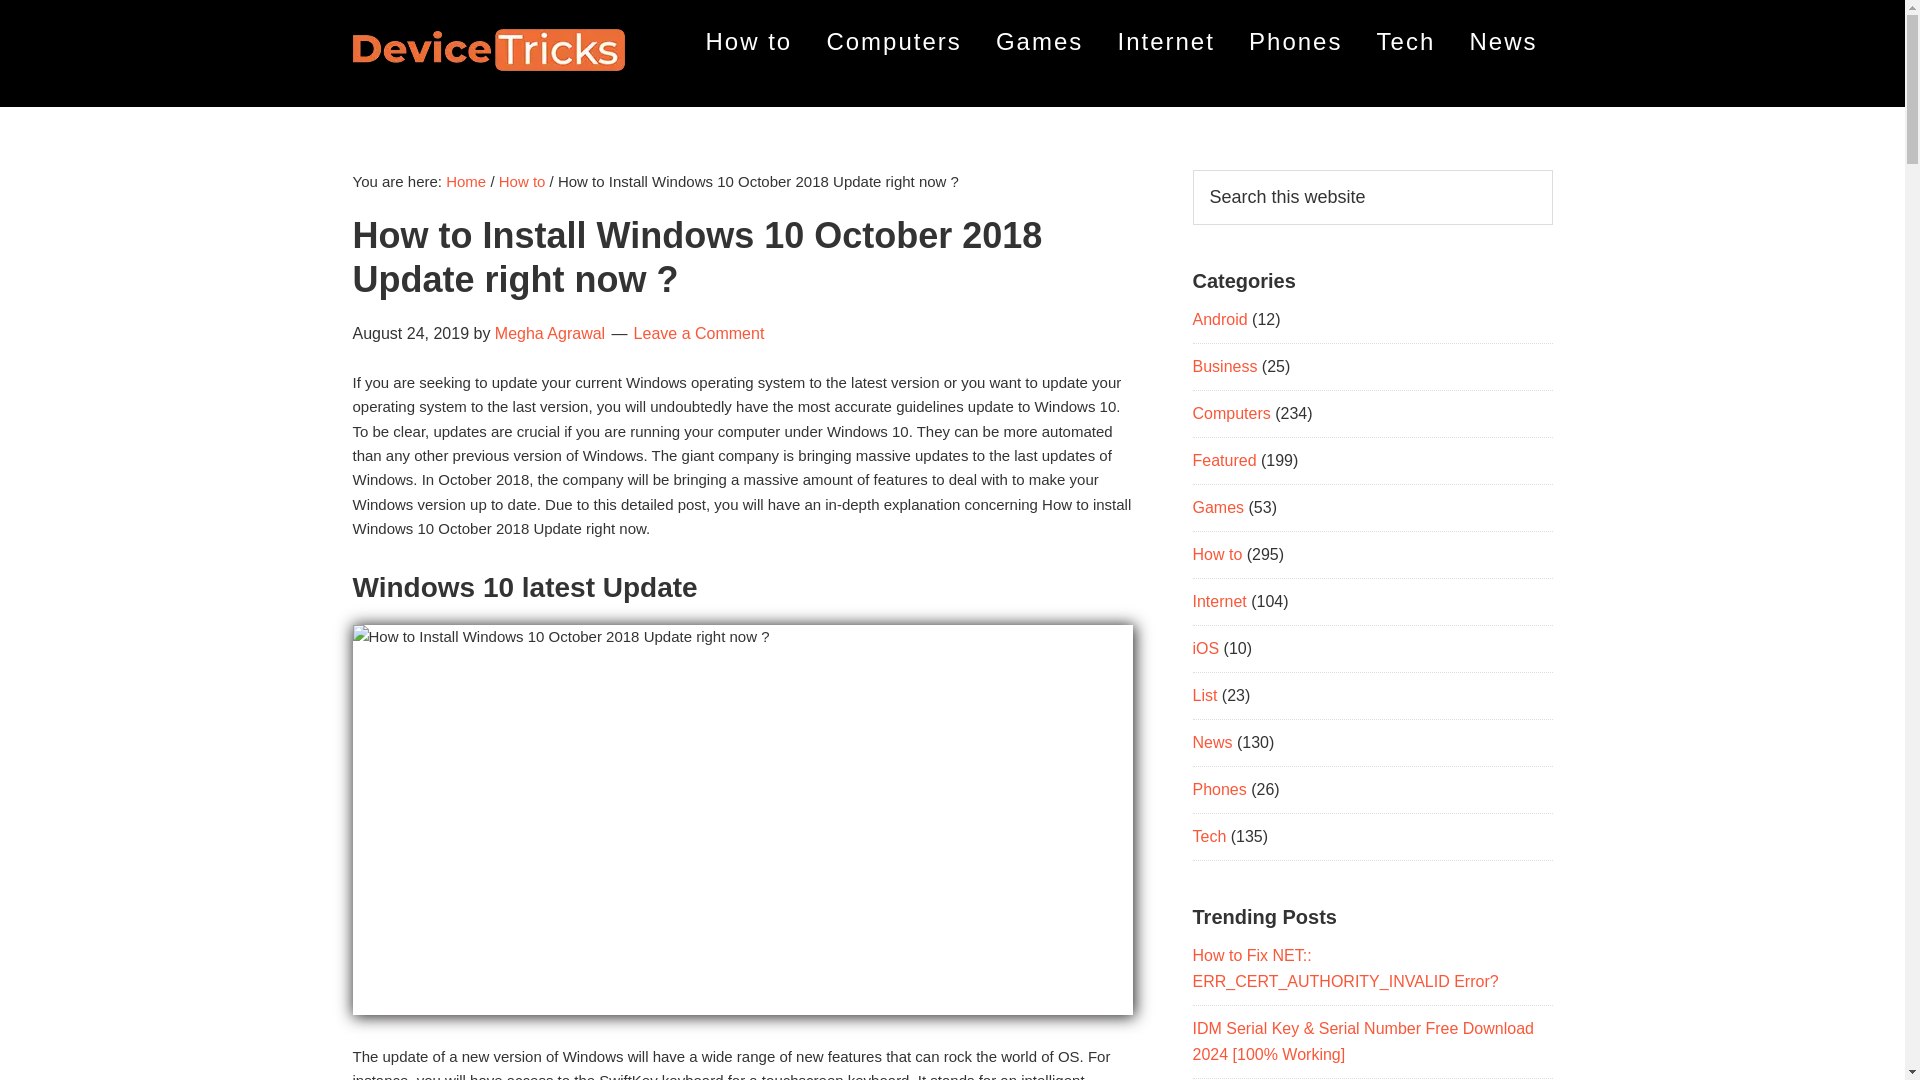 Image resolution: width=1920 pixels, height=1080 pixels. Describe the element at coordinates (1165, 42) in the screenshot. I see `Internet` at that location.